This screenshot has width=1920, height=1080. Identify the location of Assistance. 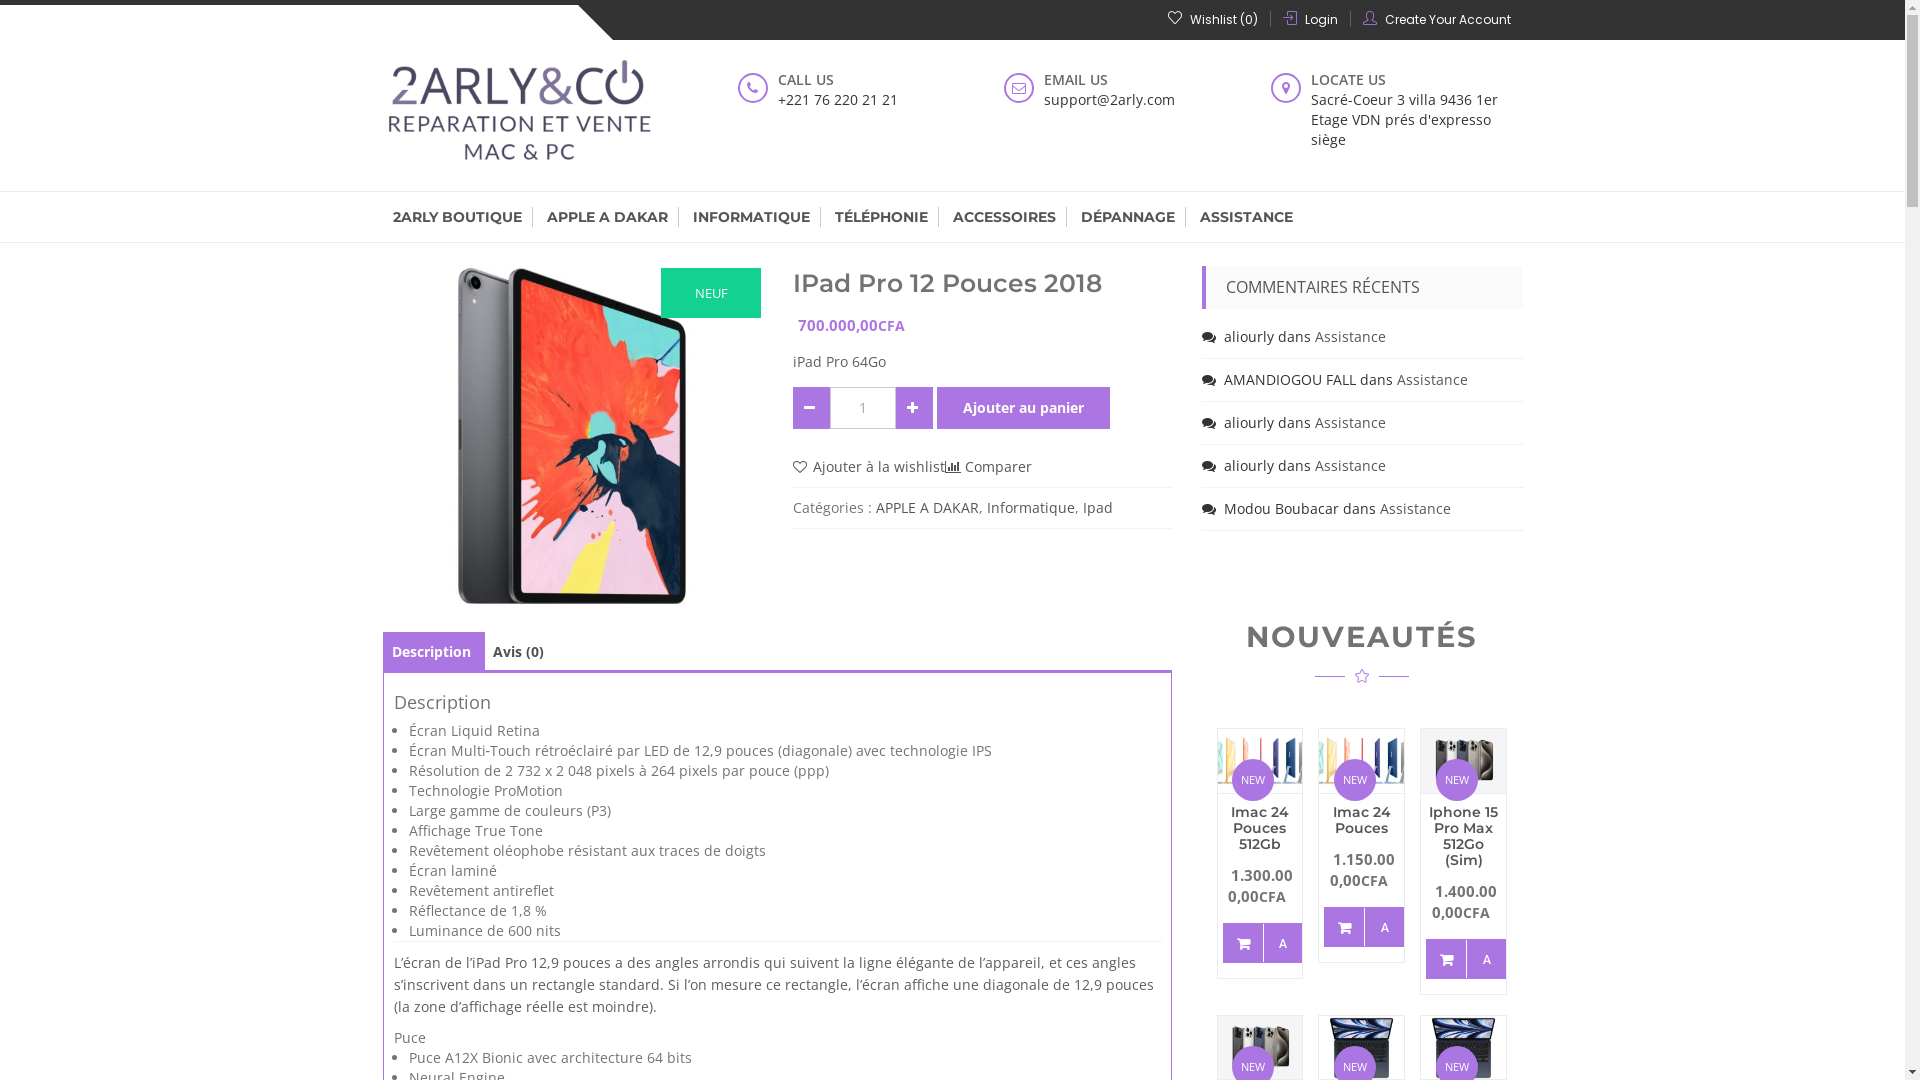
(1350, 422).